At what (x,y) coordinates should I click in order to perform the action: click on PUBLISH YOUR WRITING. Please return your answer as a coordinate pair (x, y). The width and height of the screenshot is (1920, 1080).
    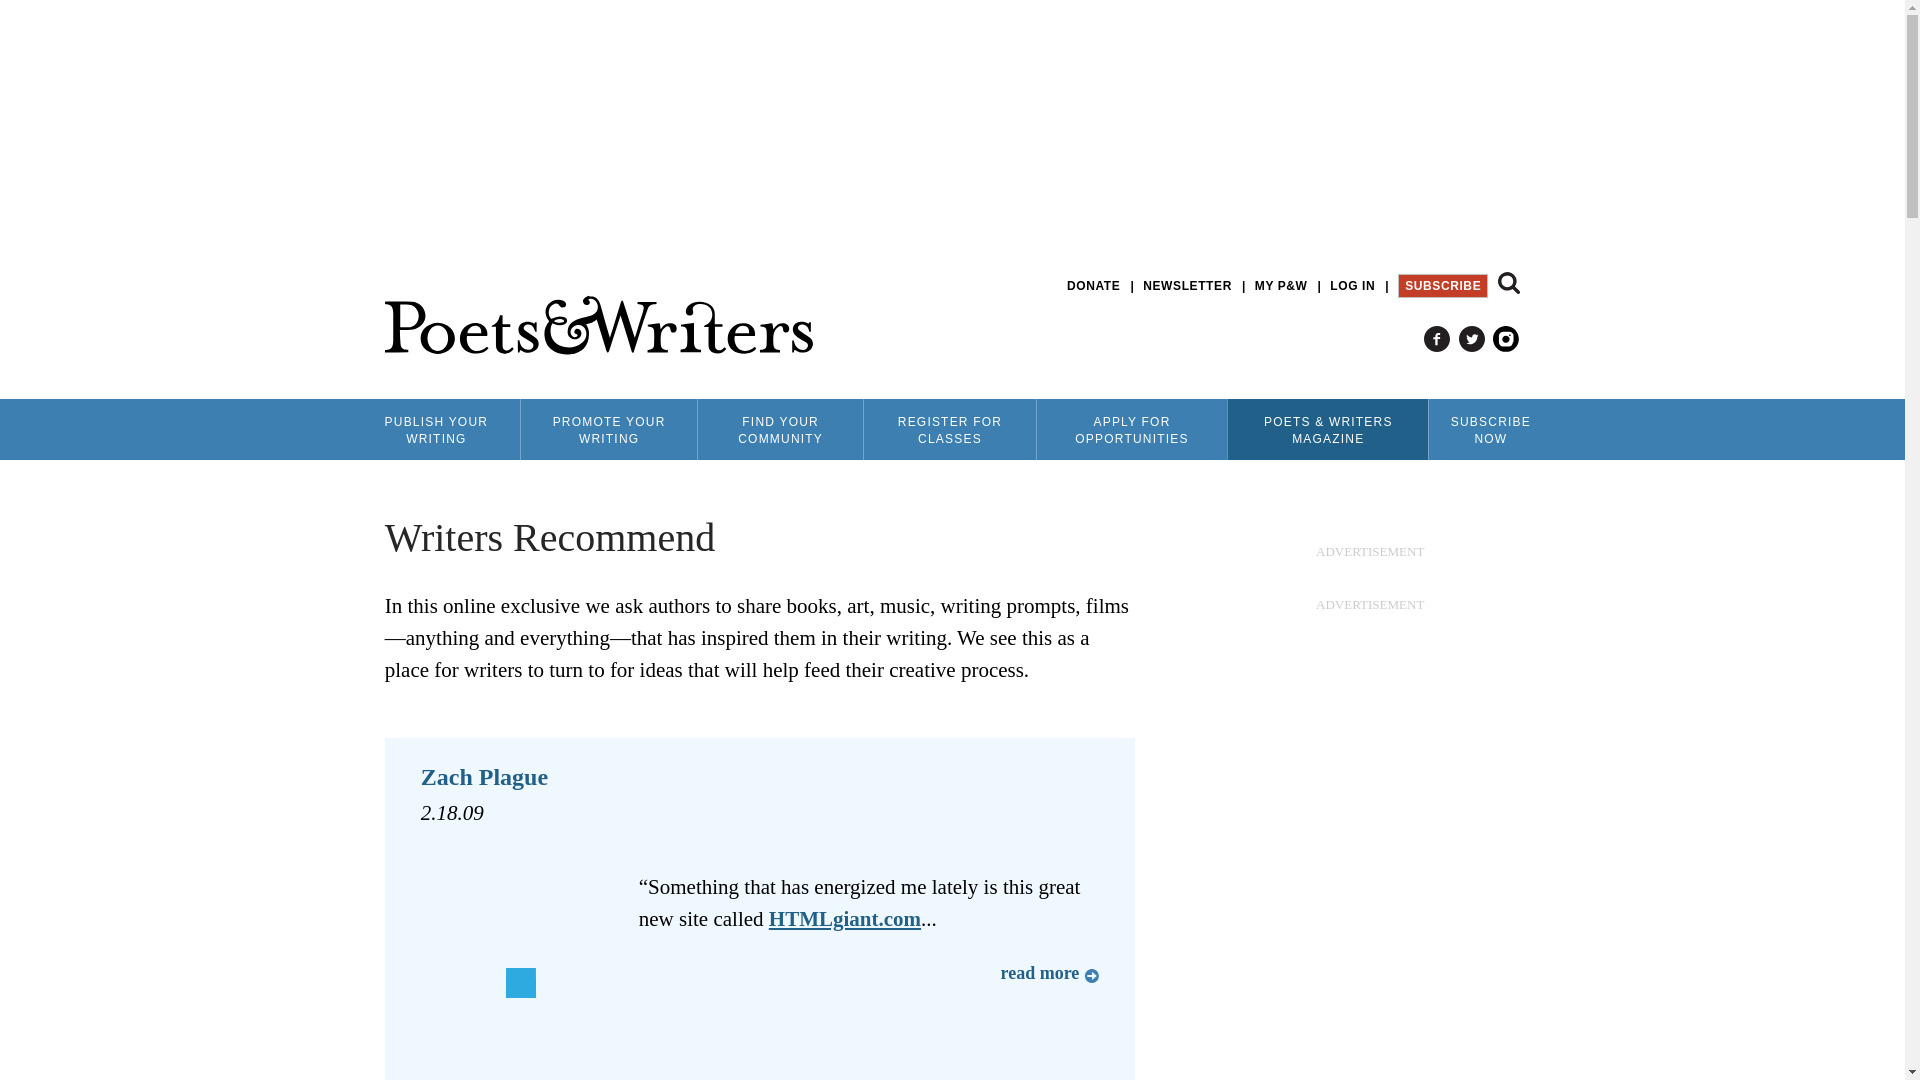
    Looking at the image, I should click on (436, 429).